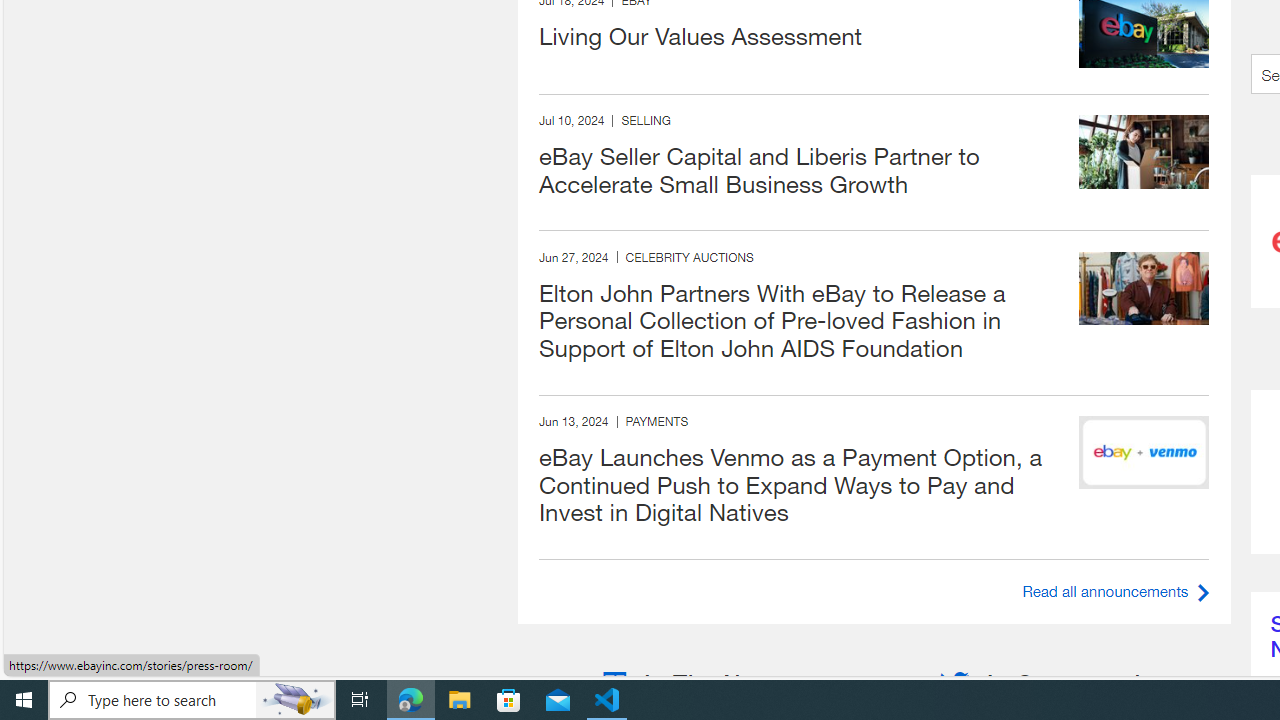  What do you see at coordinates (1144, 452) in the screenshot?
I see `240612 eBay inc hero` at bounding box center [1144, 452].